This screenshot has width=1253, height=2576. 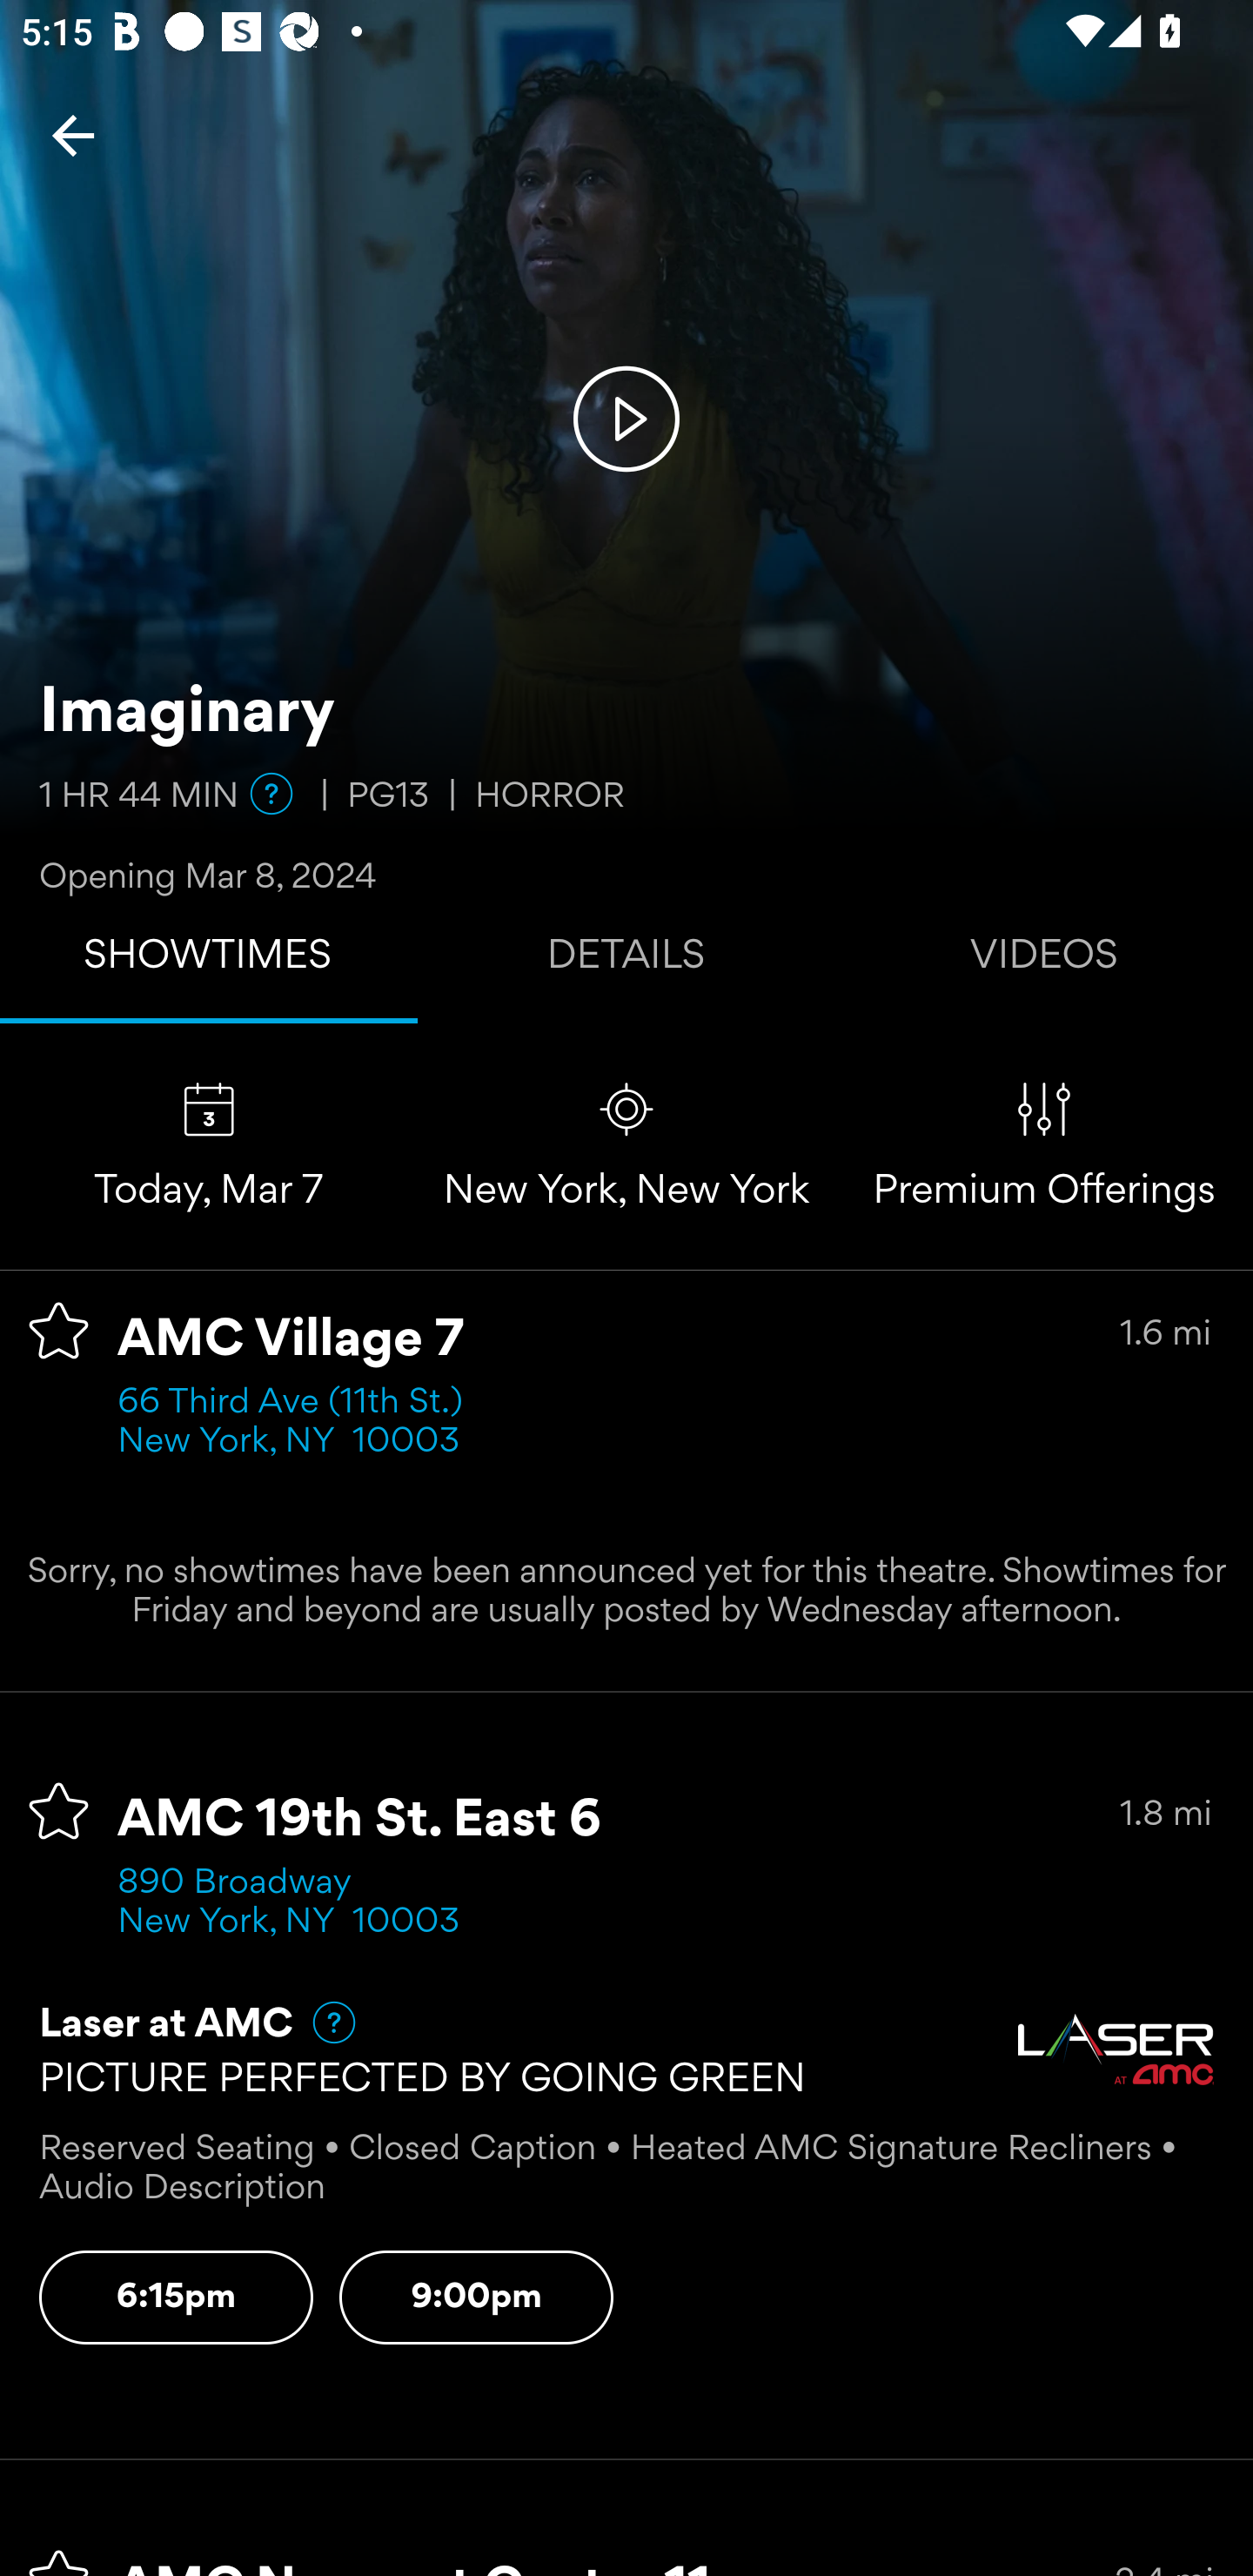 I want to click on Premium Offerings
Premium Offerings, so click(x=1044, y=1145).